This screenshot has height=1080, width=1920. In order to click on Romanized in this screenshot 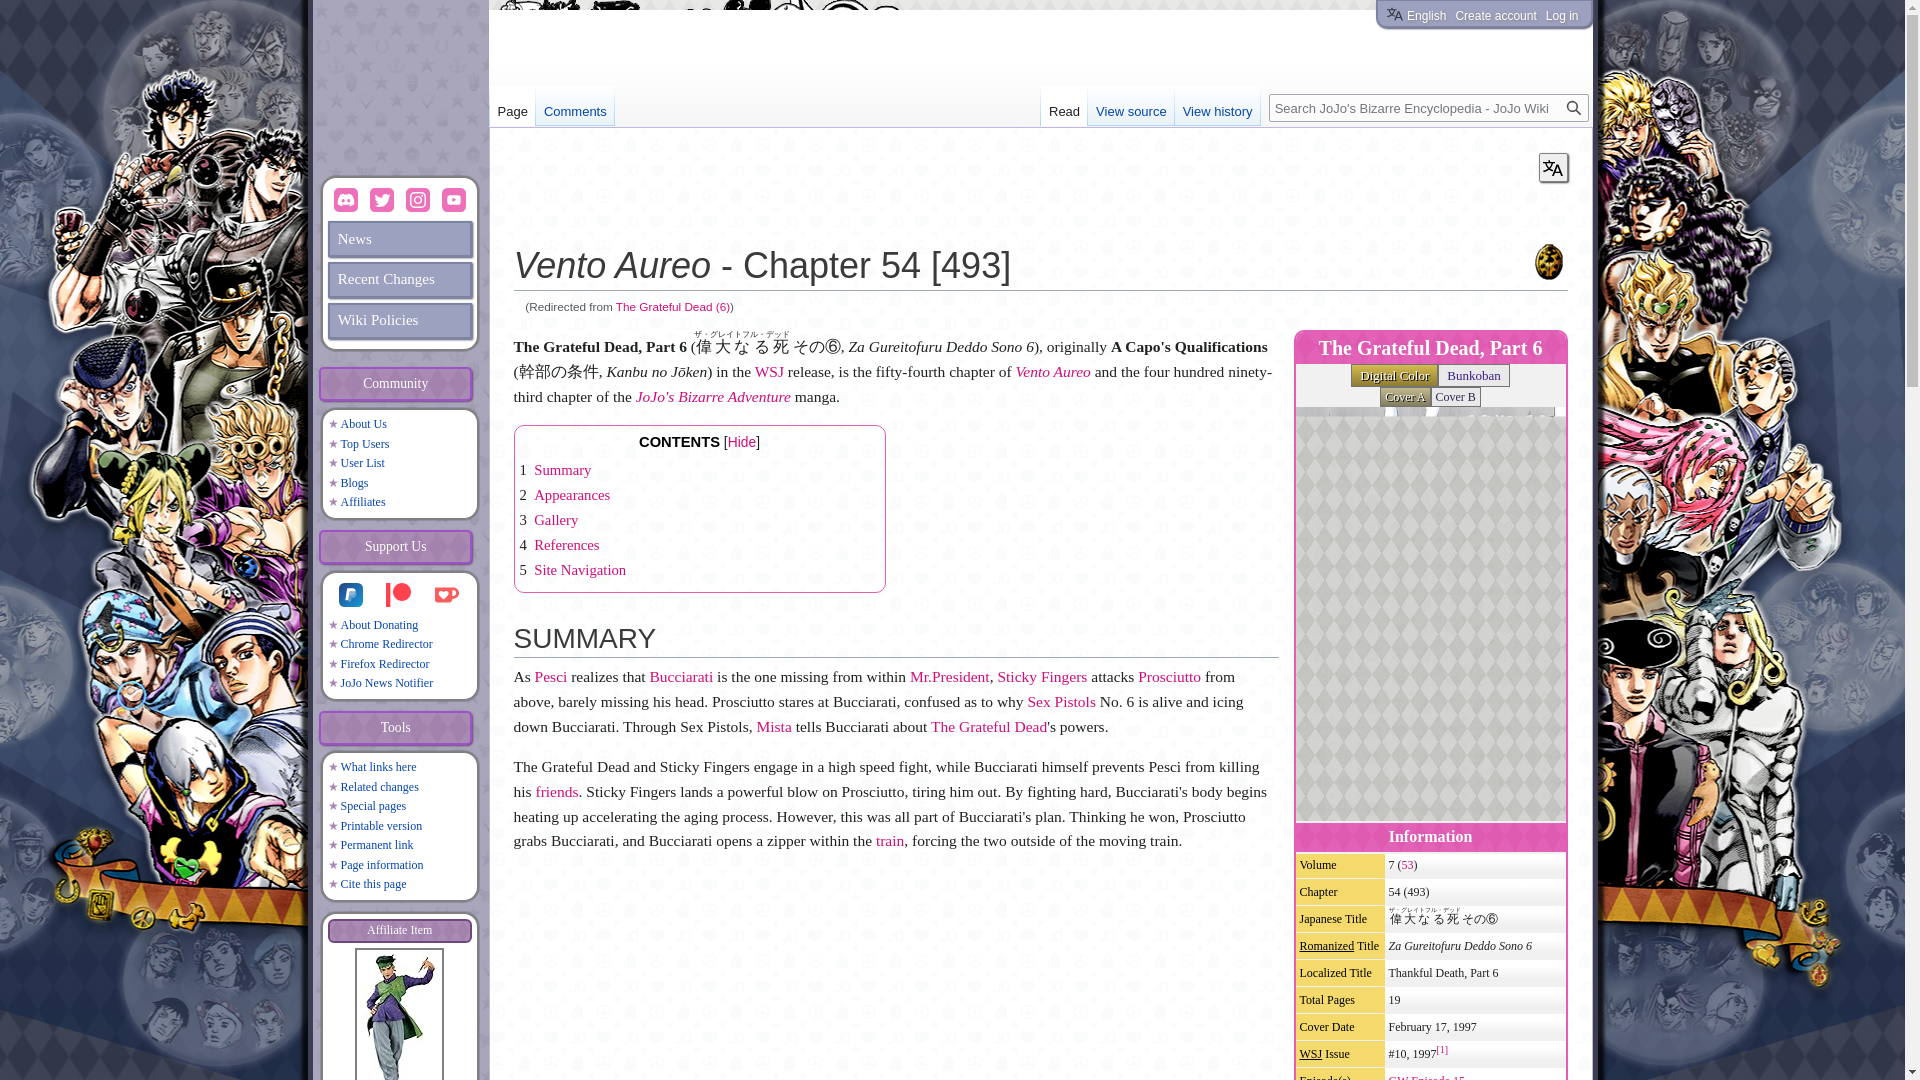, I will do `click(1327, 945)`.